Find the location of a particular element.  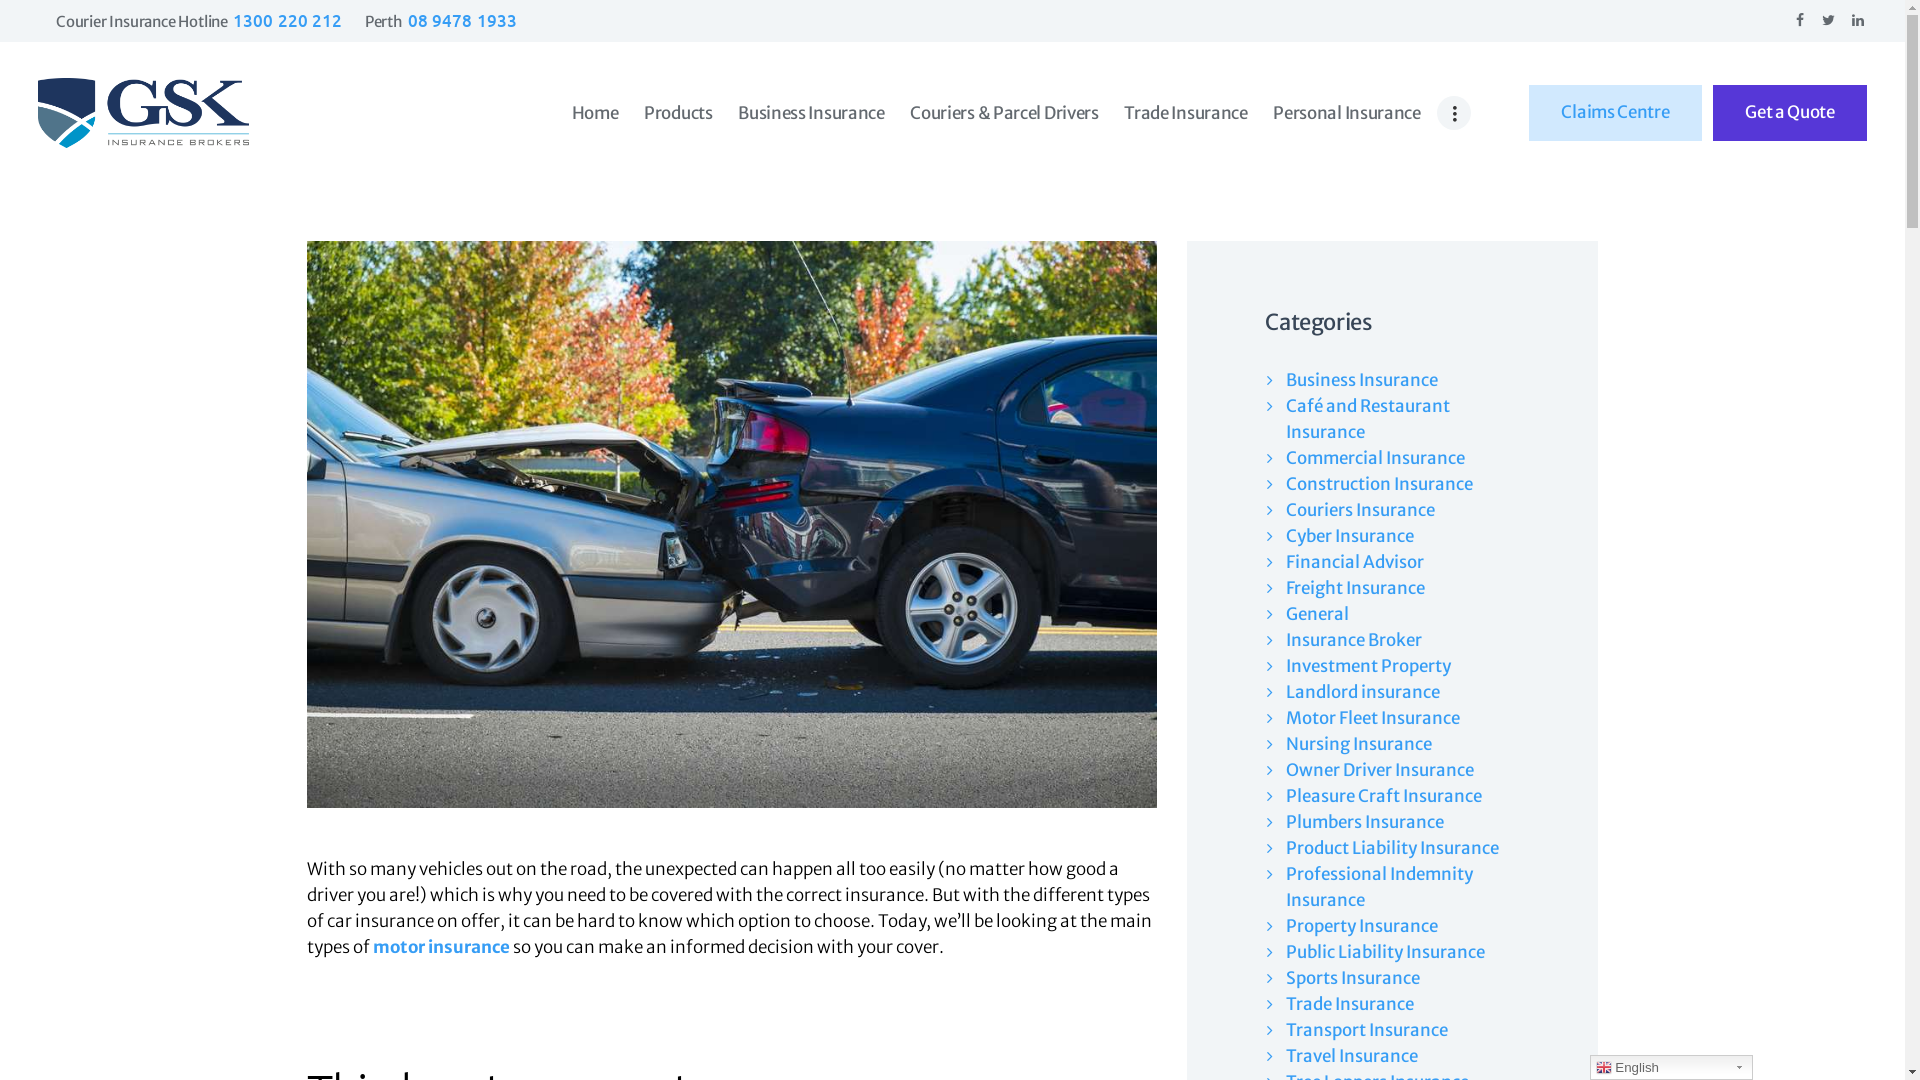

Courier Insurance Hotline1300 220 212 is located at coordinates (199, 22).